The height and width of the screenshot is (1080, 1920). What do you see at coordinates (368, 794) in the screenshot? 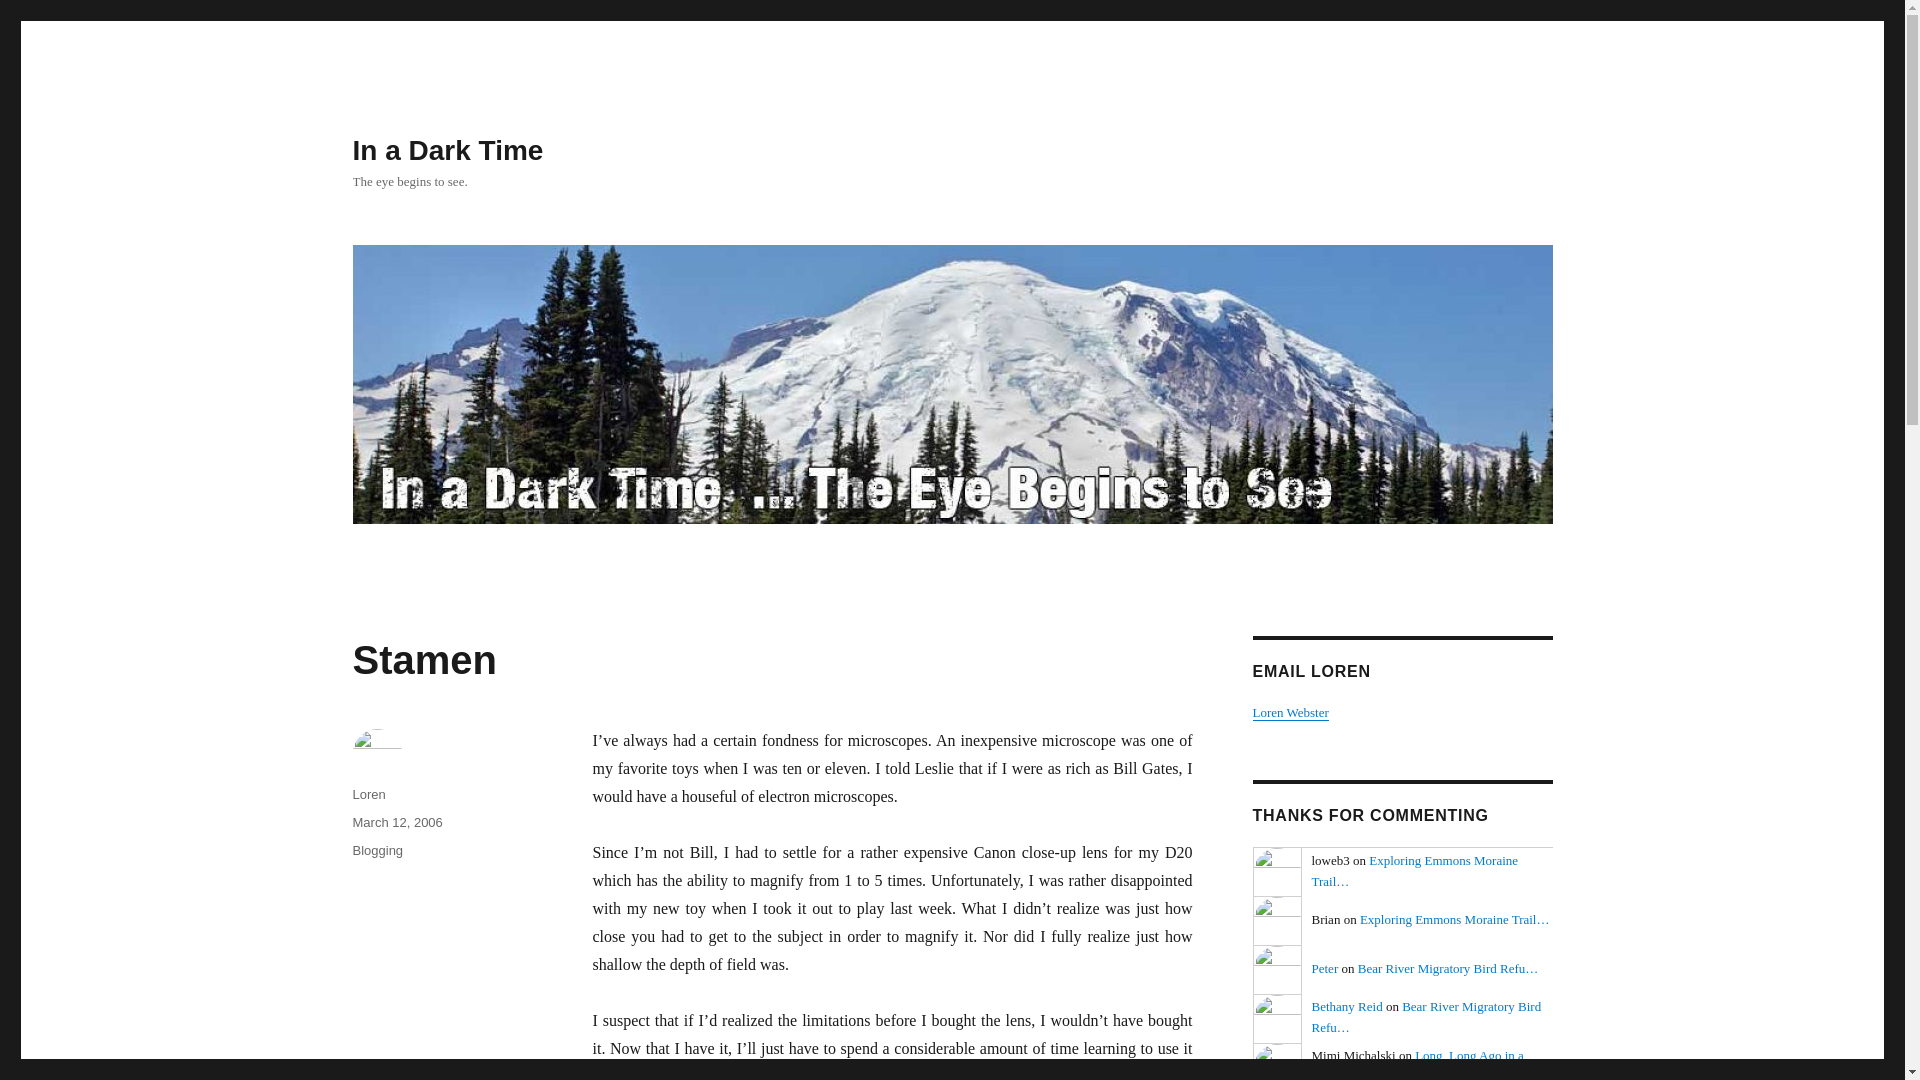
I see `Loren` at bounding box center [368, 794].